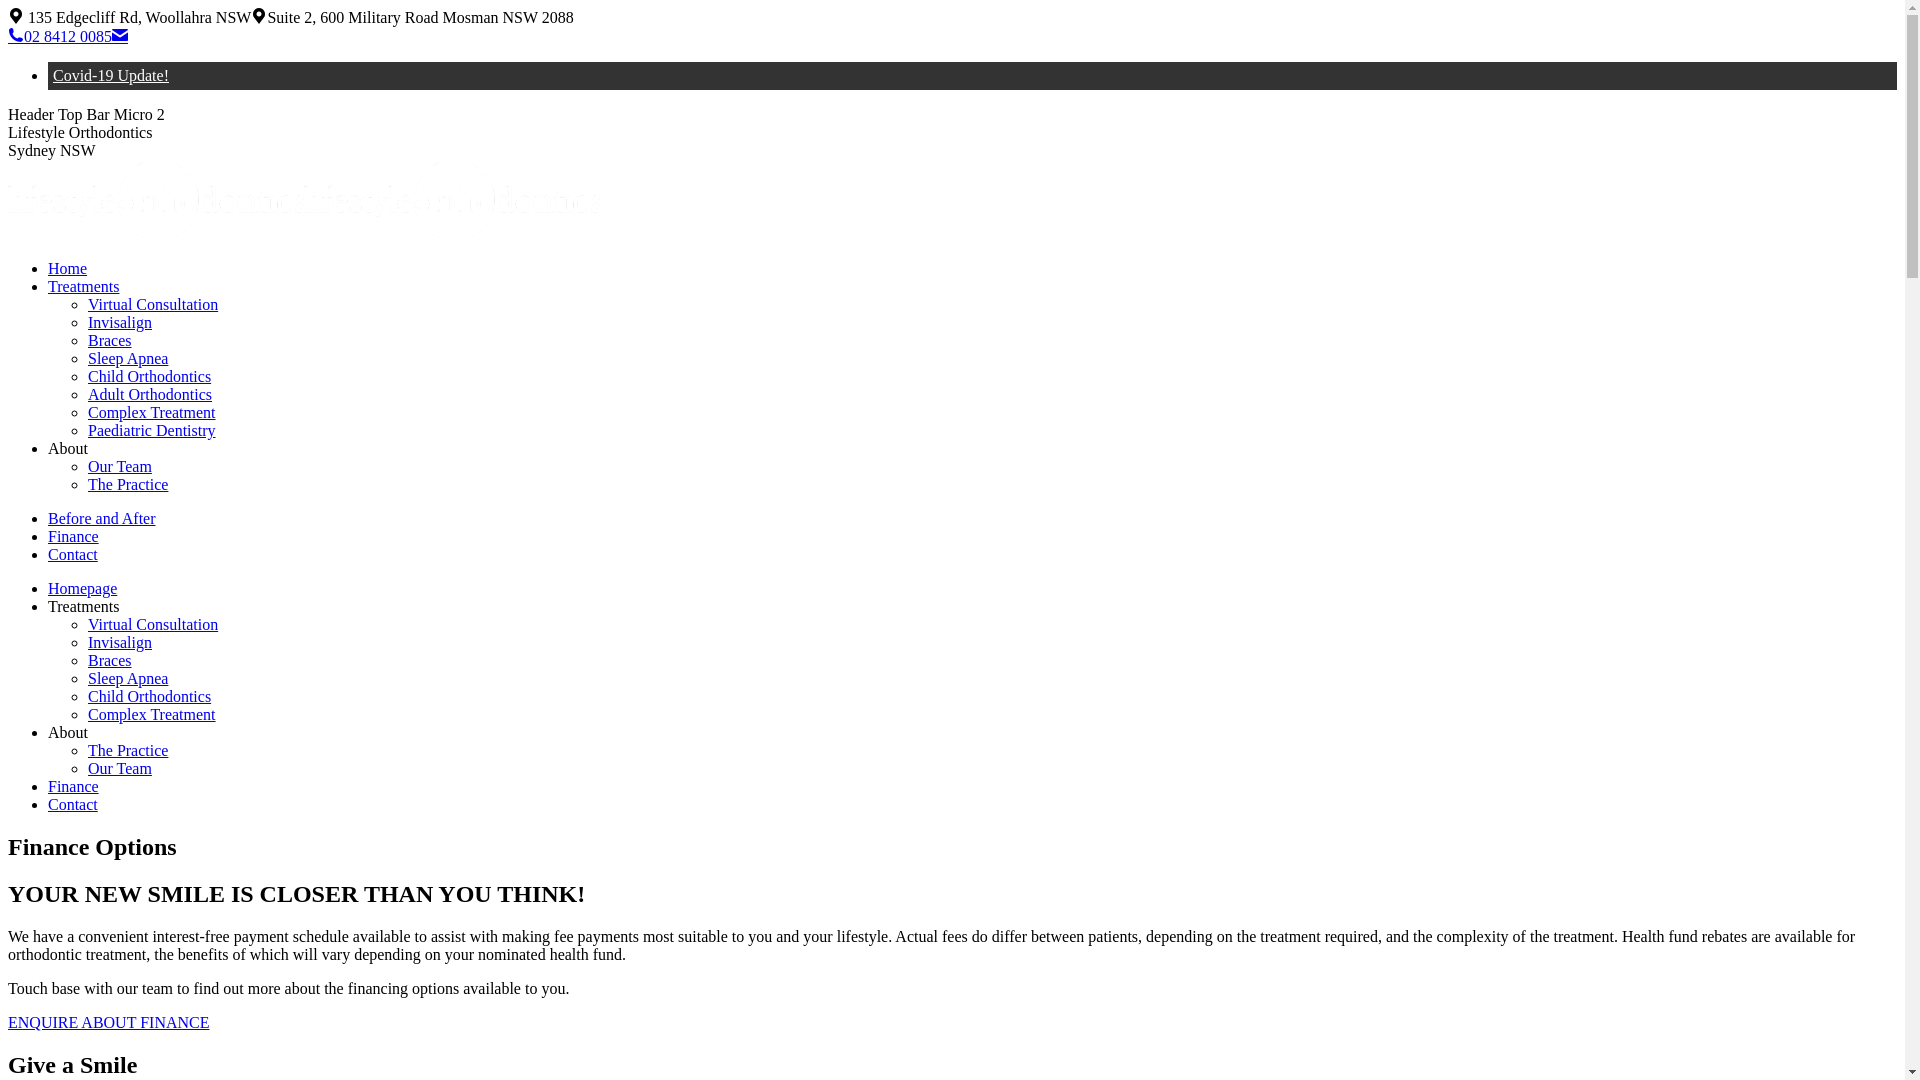 This screenshot has height=1080, width=1920. What do you see at coordinates (152, 430) in the screenshot?
I see `Paediatric Dentistry` at bounding box center [152, 430].